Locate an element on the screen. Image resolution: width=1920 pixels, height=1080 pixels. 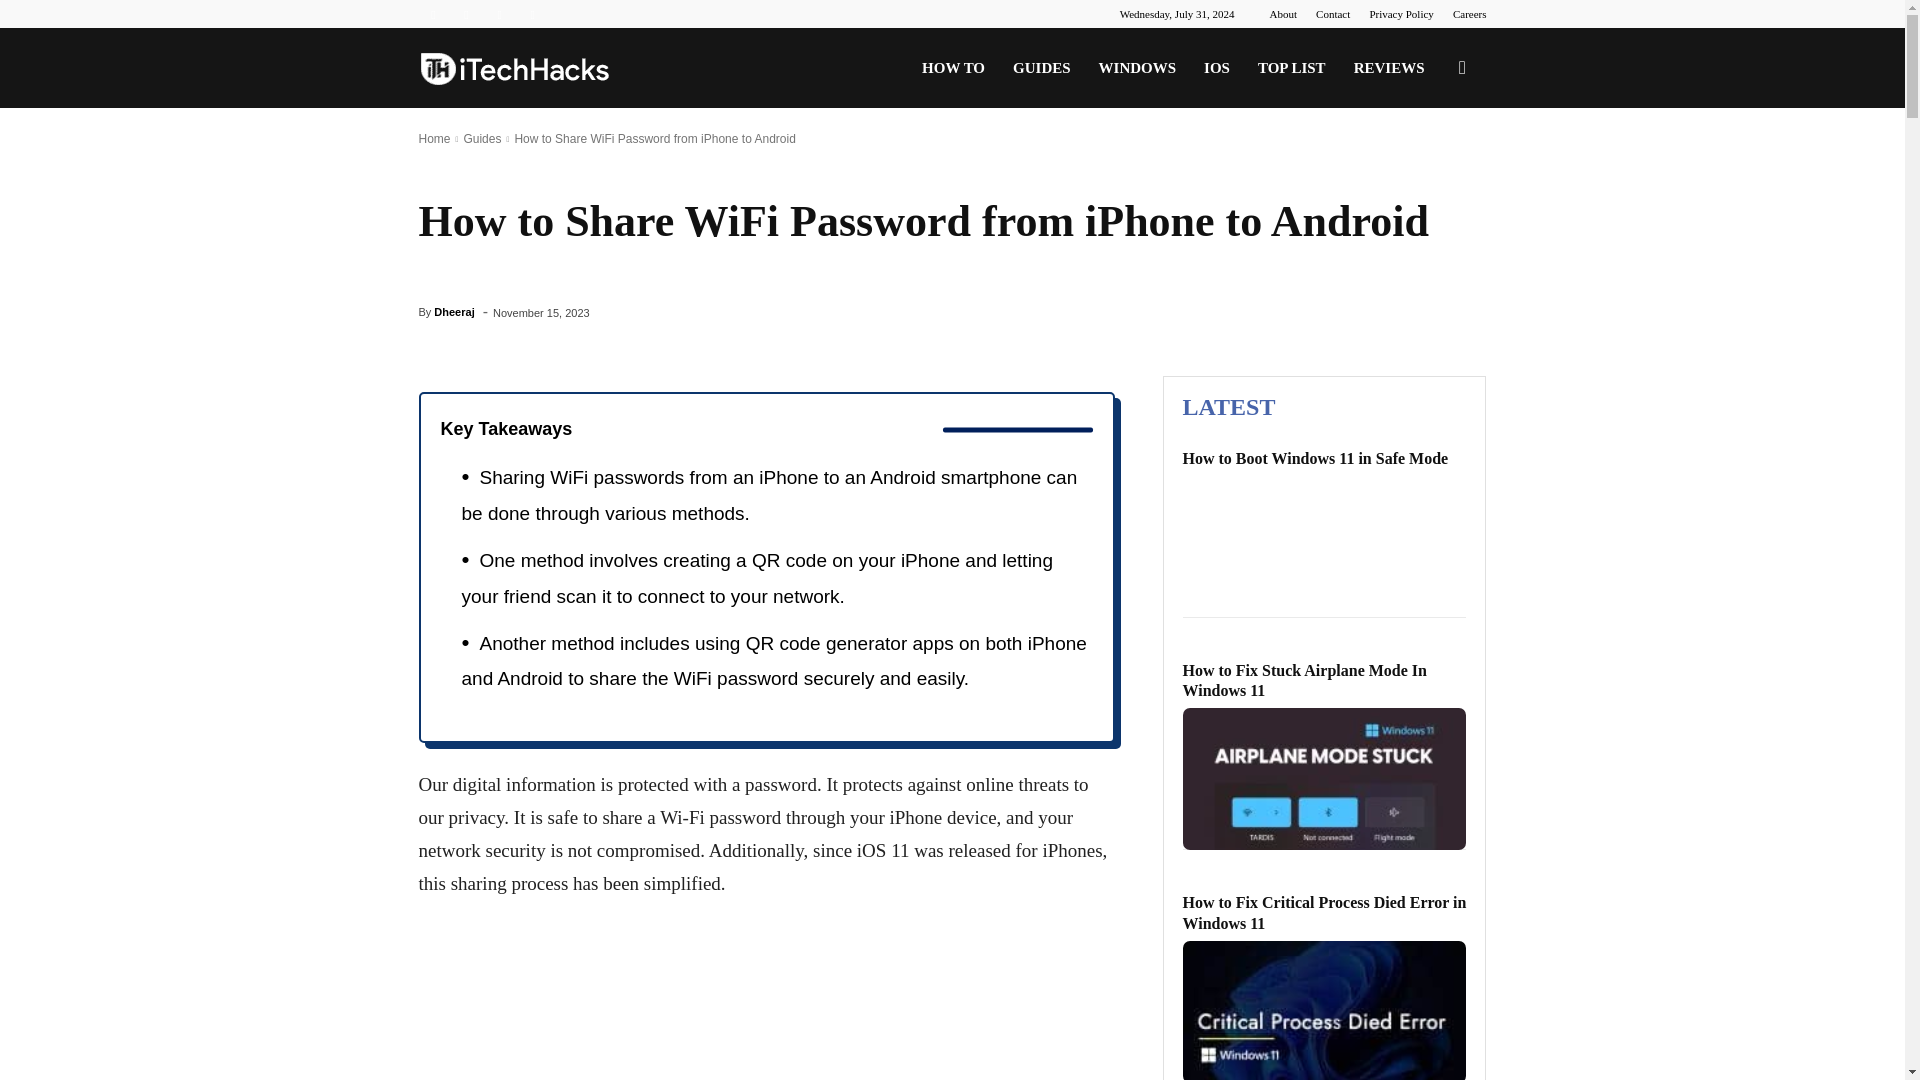
GUIDES is located at coordinates (1041, 68).